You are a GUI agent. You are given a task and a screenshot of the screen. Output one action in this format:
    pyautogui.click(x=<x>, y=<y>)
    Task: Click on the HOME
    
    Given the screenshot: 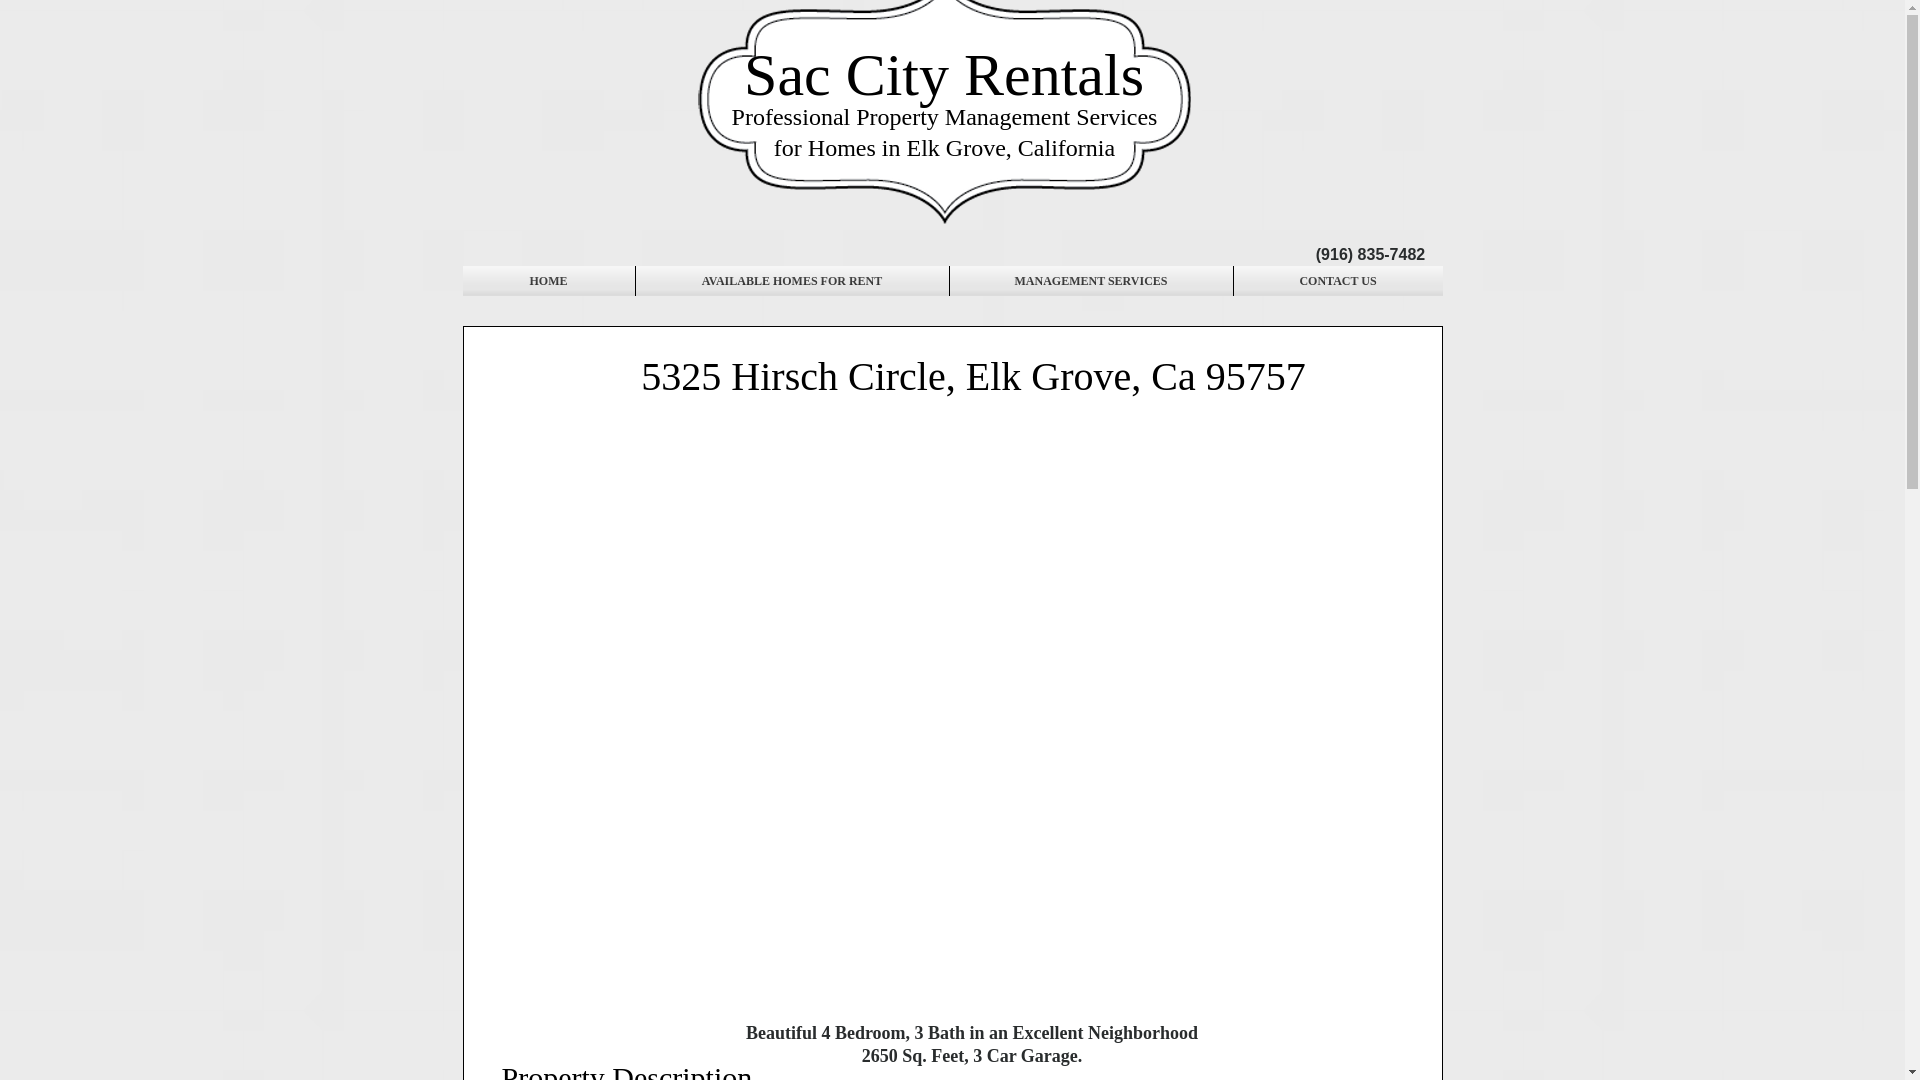 What is the action you would take?
    pyautogui.click(x=548, y=280)
    